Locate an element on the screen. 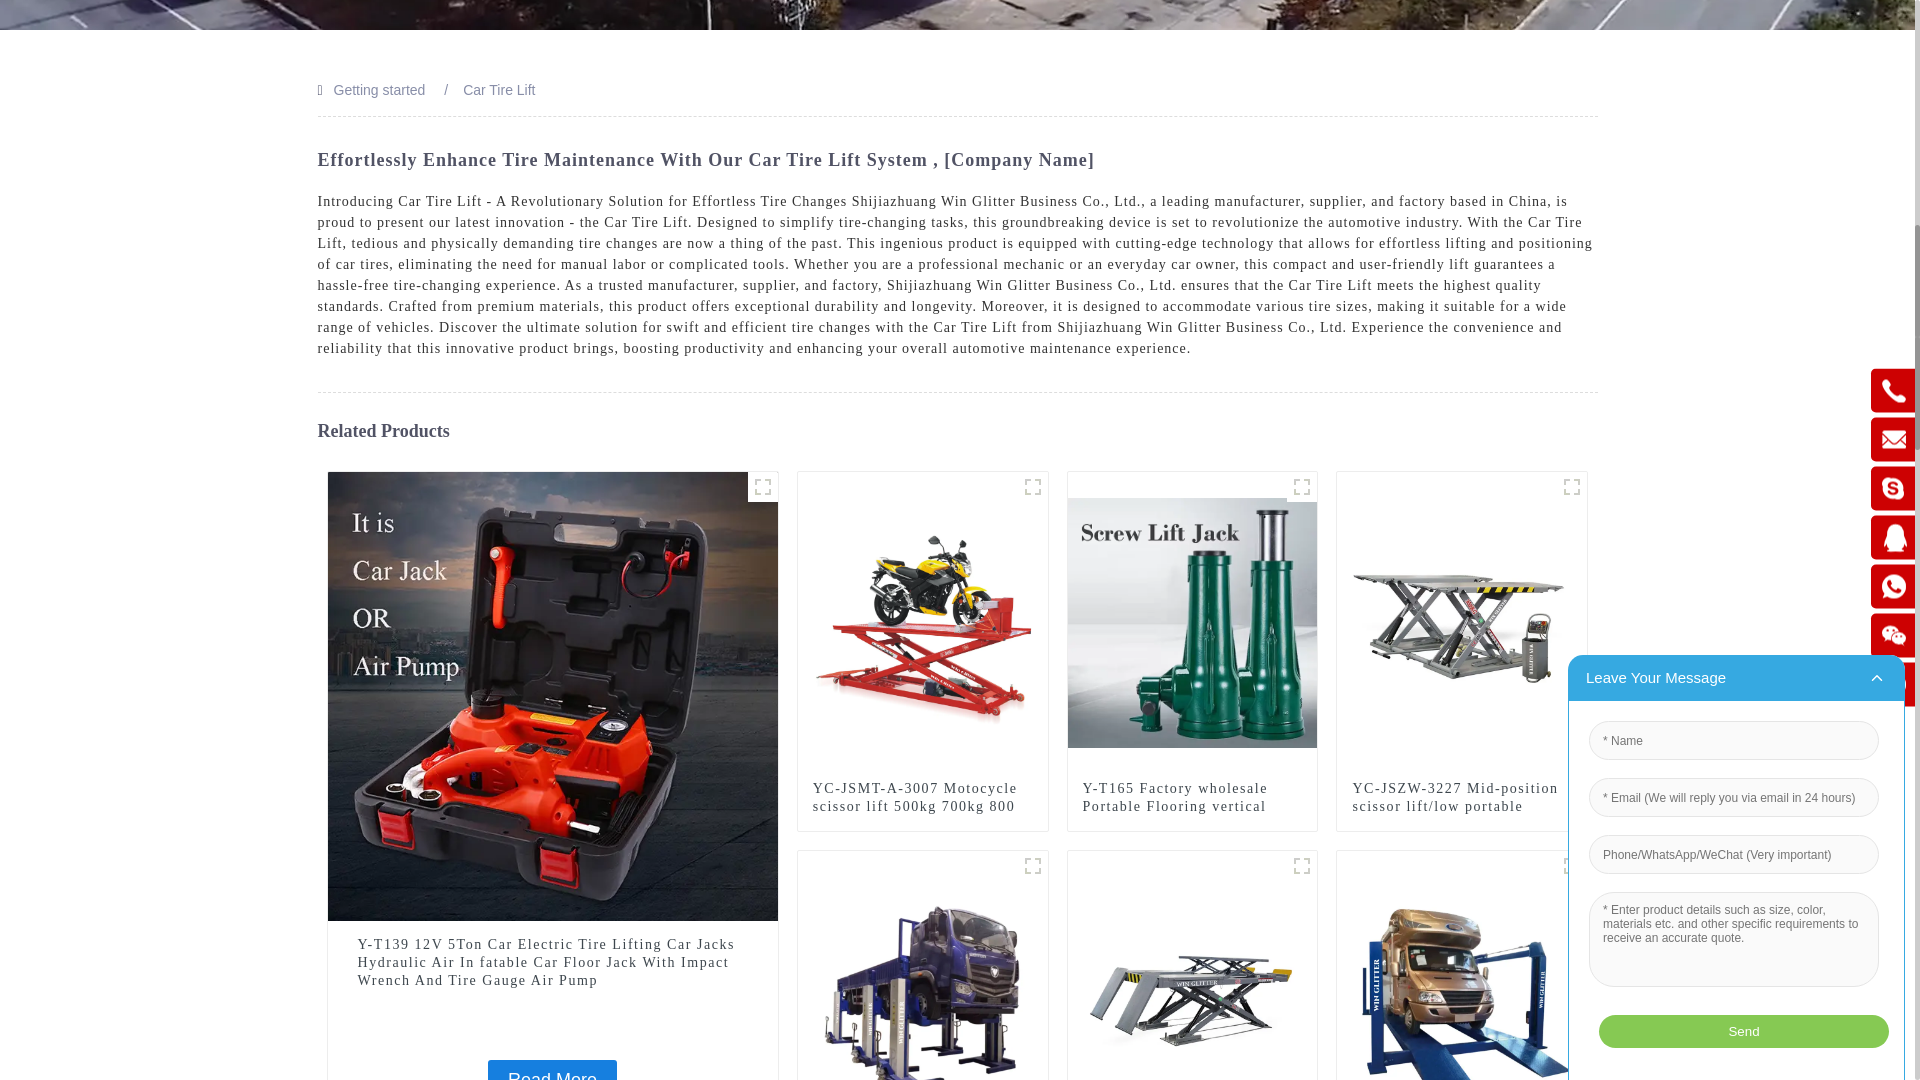 The width and height of the screenshot is (1920, 1080). Read More is located at coordinates (552, 1070).